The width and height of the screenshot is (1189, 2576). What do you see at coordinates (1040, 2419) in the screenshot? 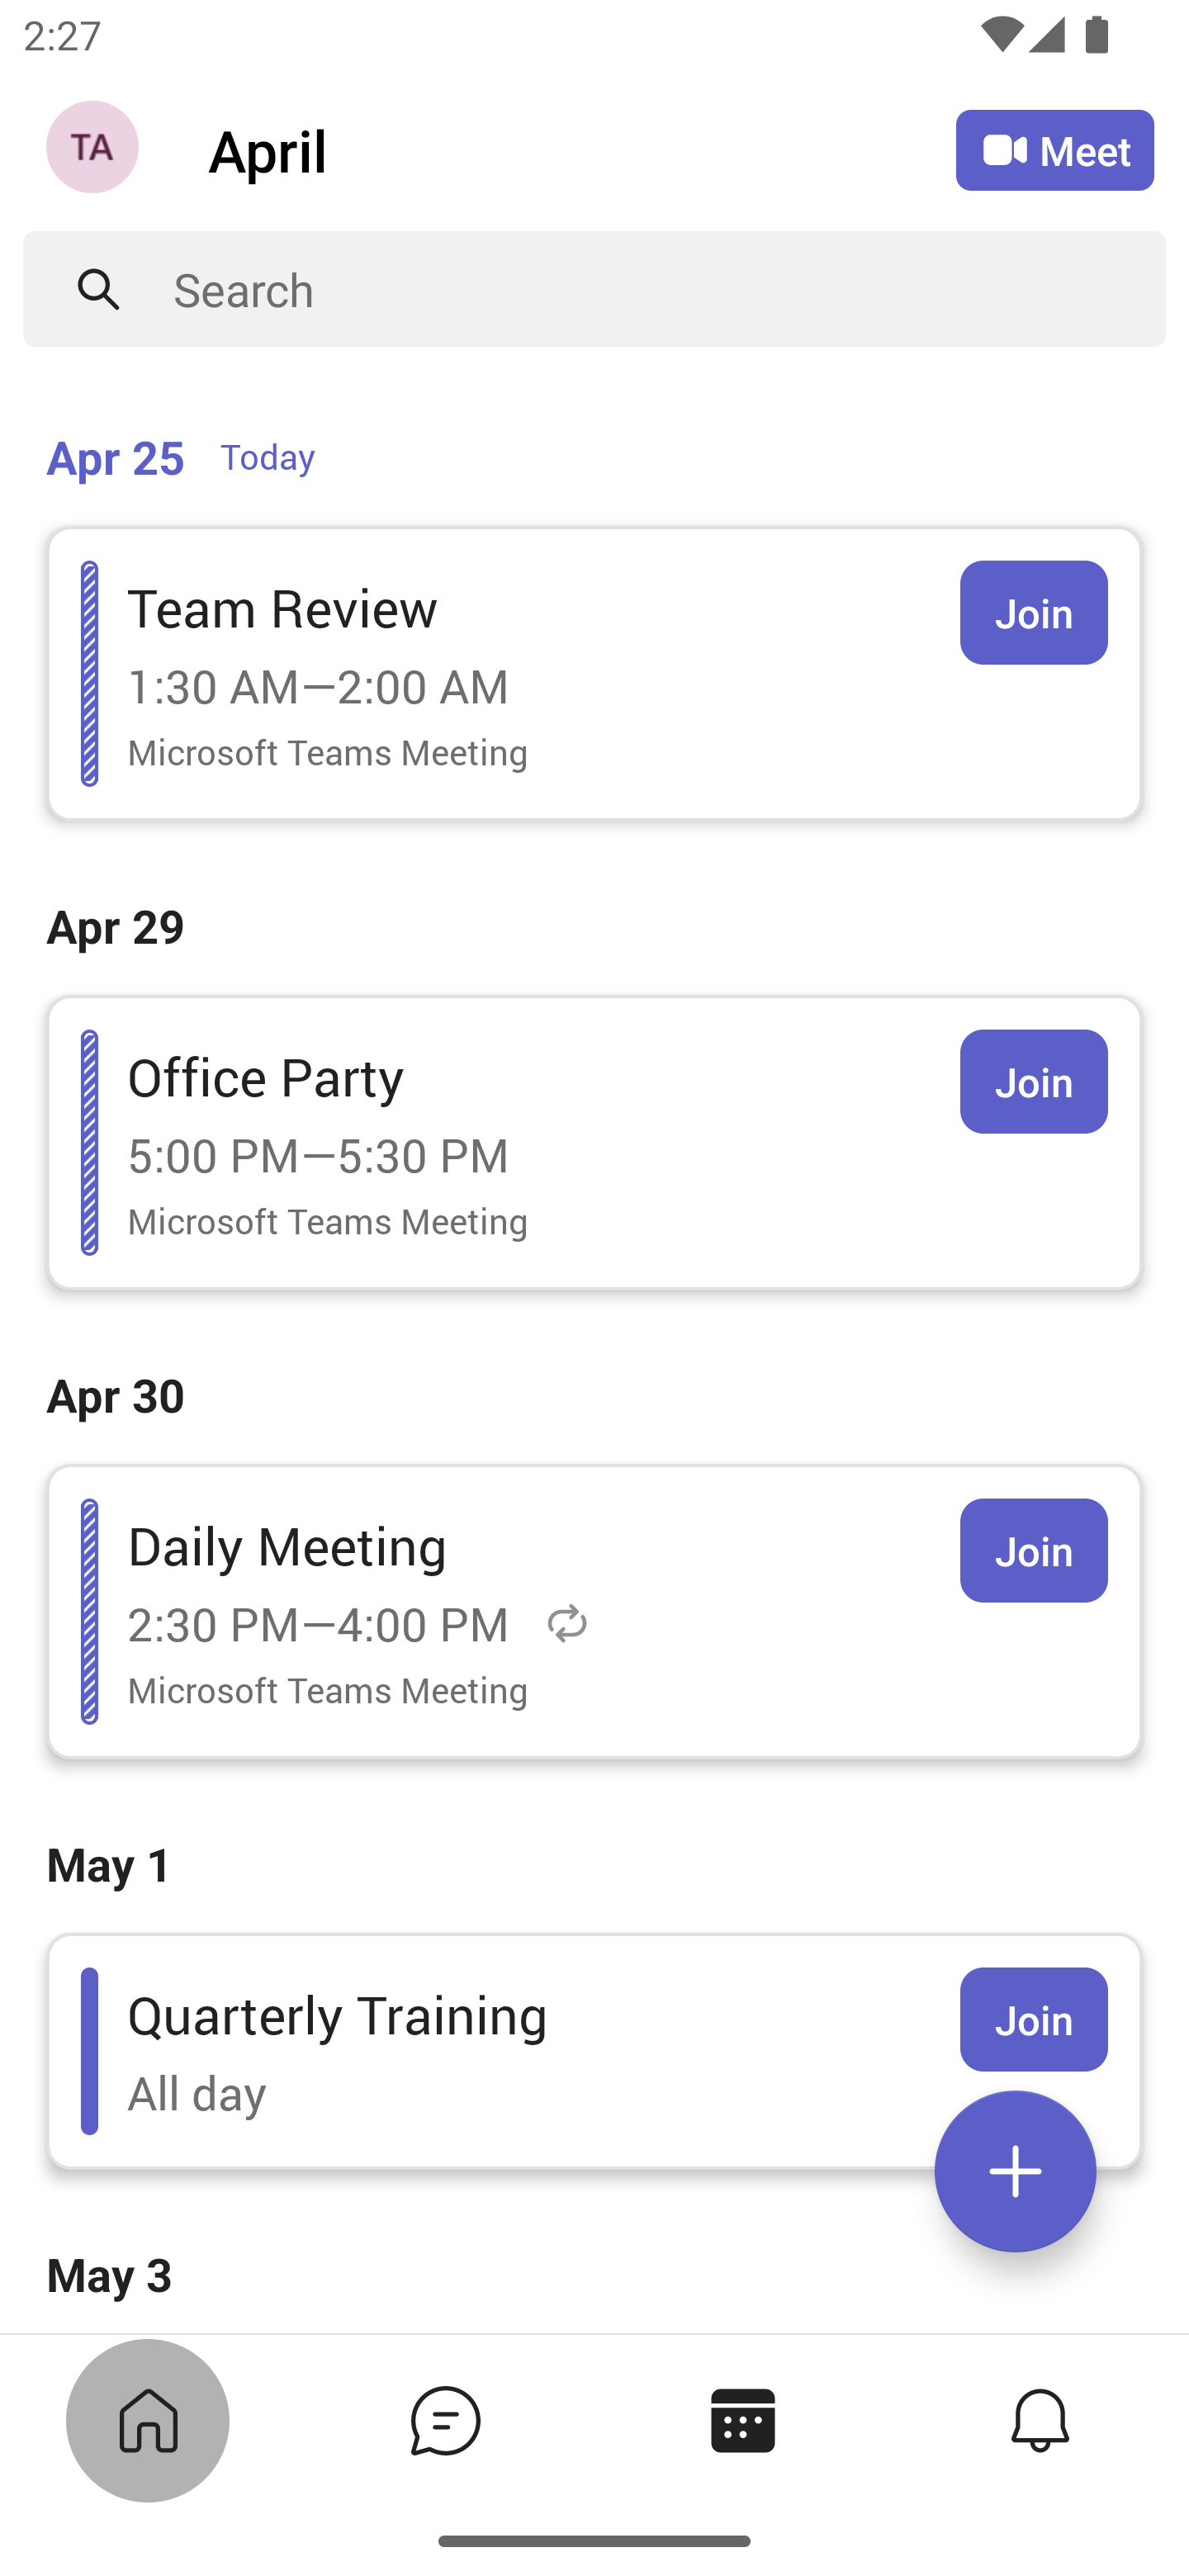
I see `Activity tab,4 of 4, not selected` at bounding box center [1040, 2419].